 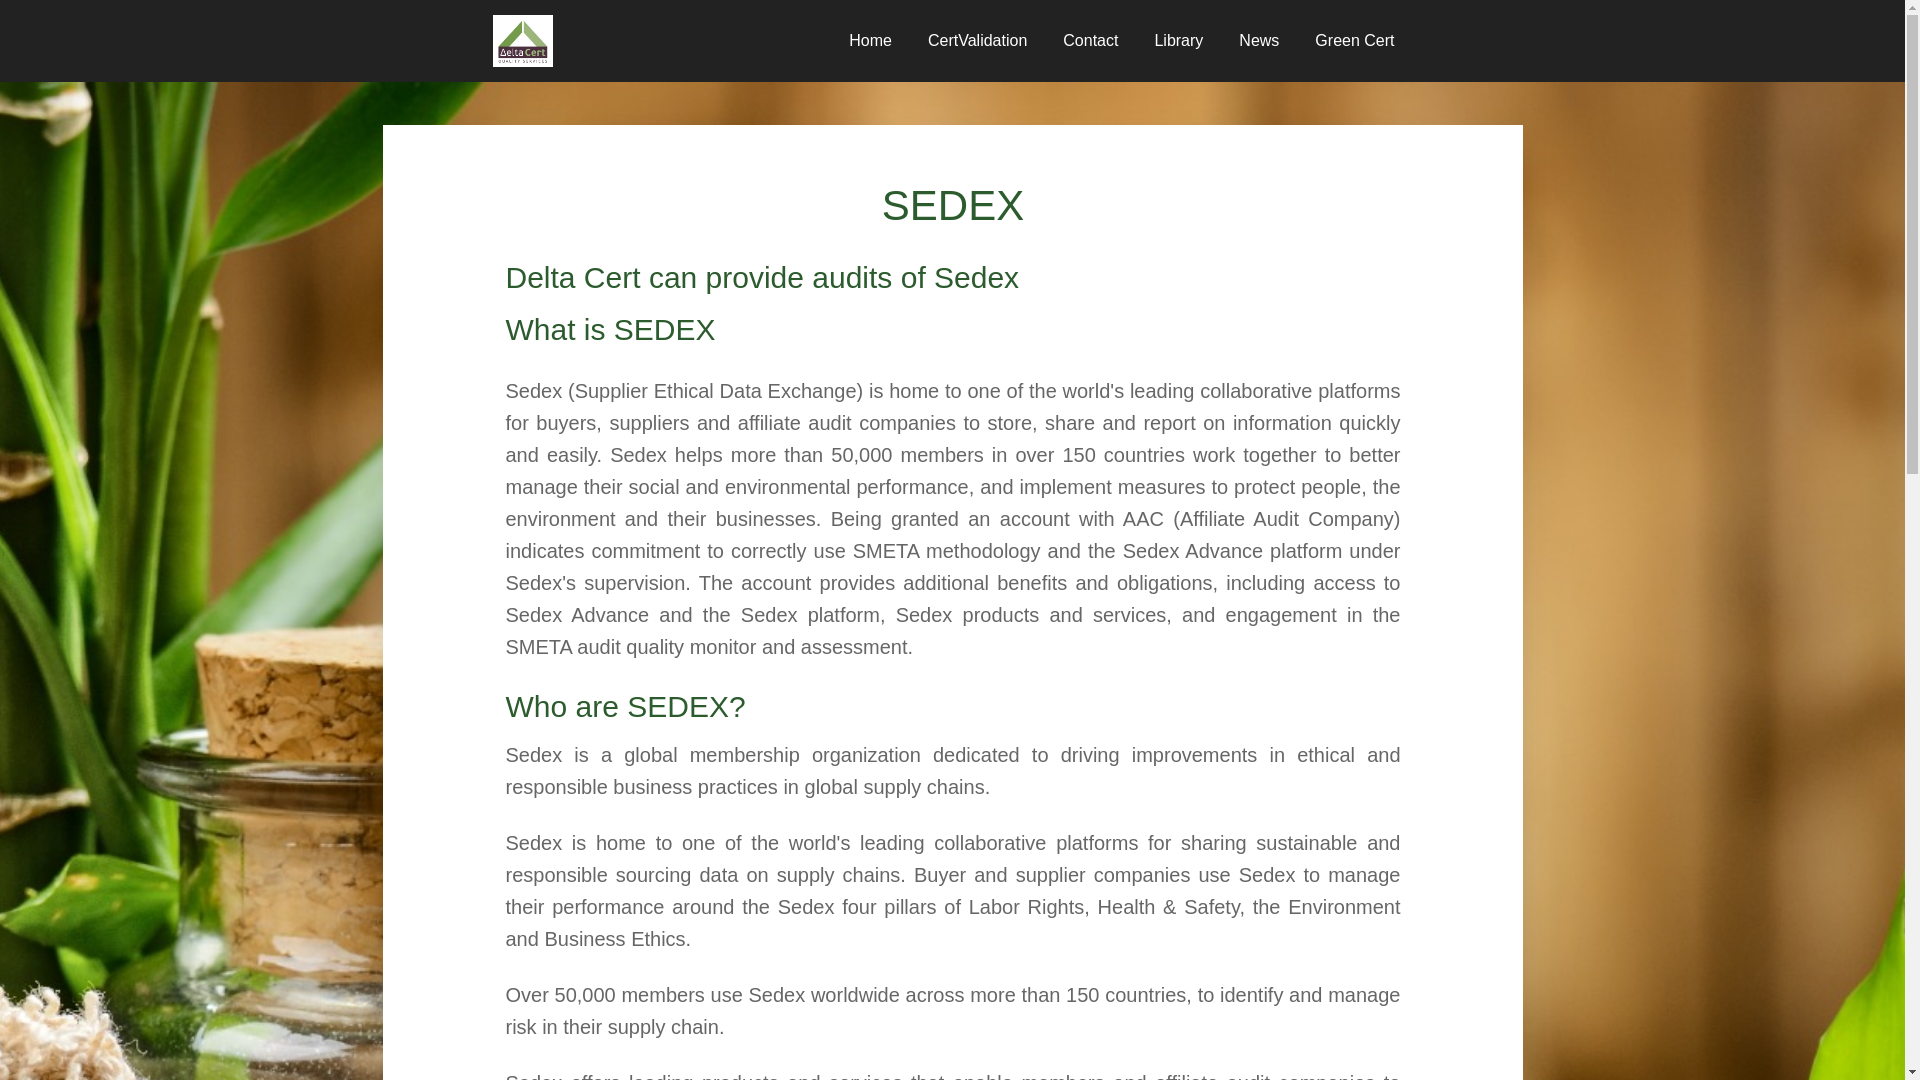 I want to click on News, so click(x=1259, y=41).